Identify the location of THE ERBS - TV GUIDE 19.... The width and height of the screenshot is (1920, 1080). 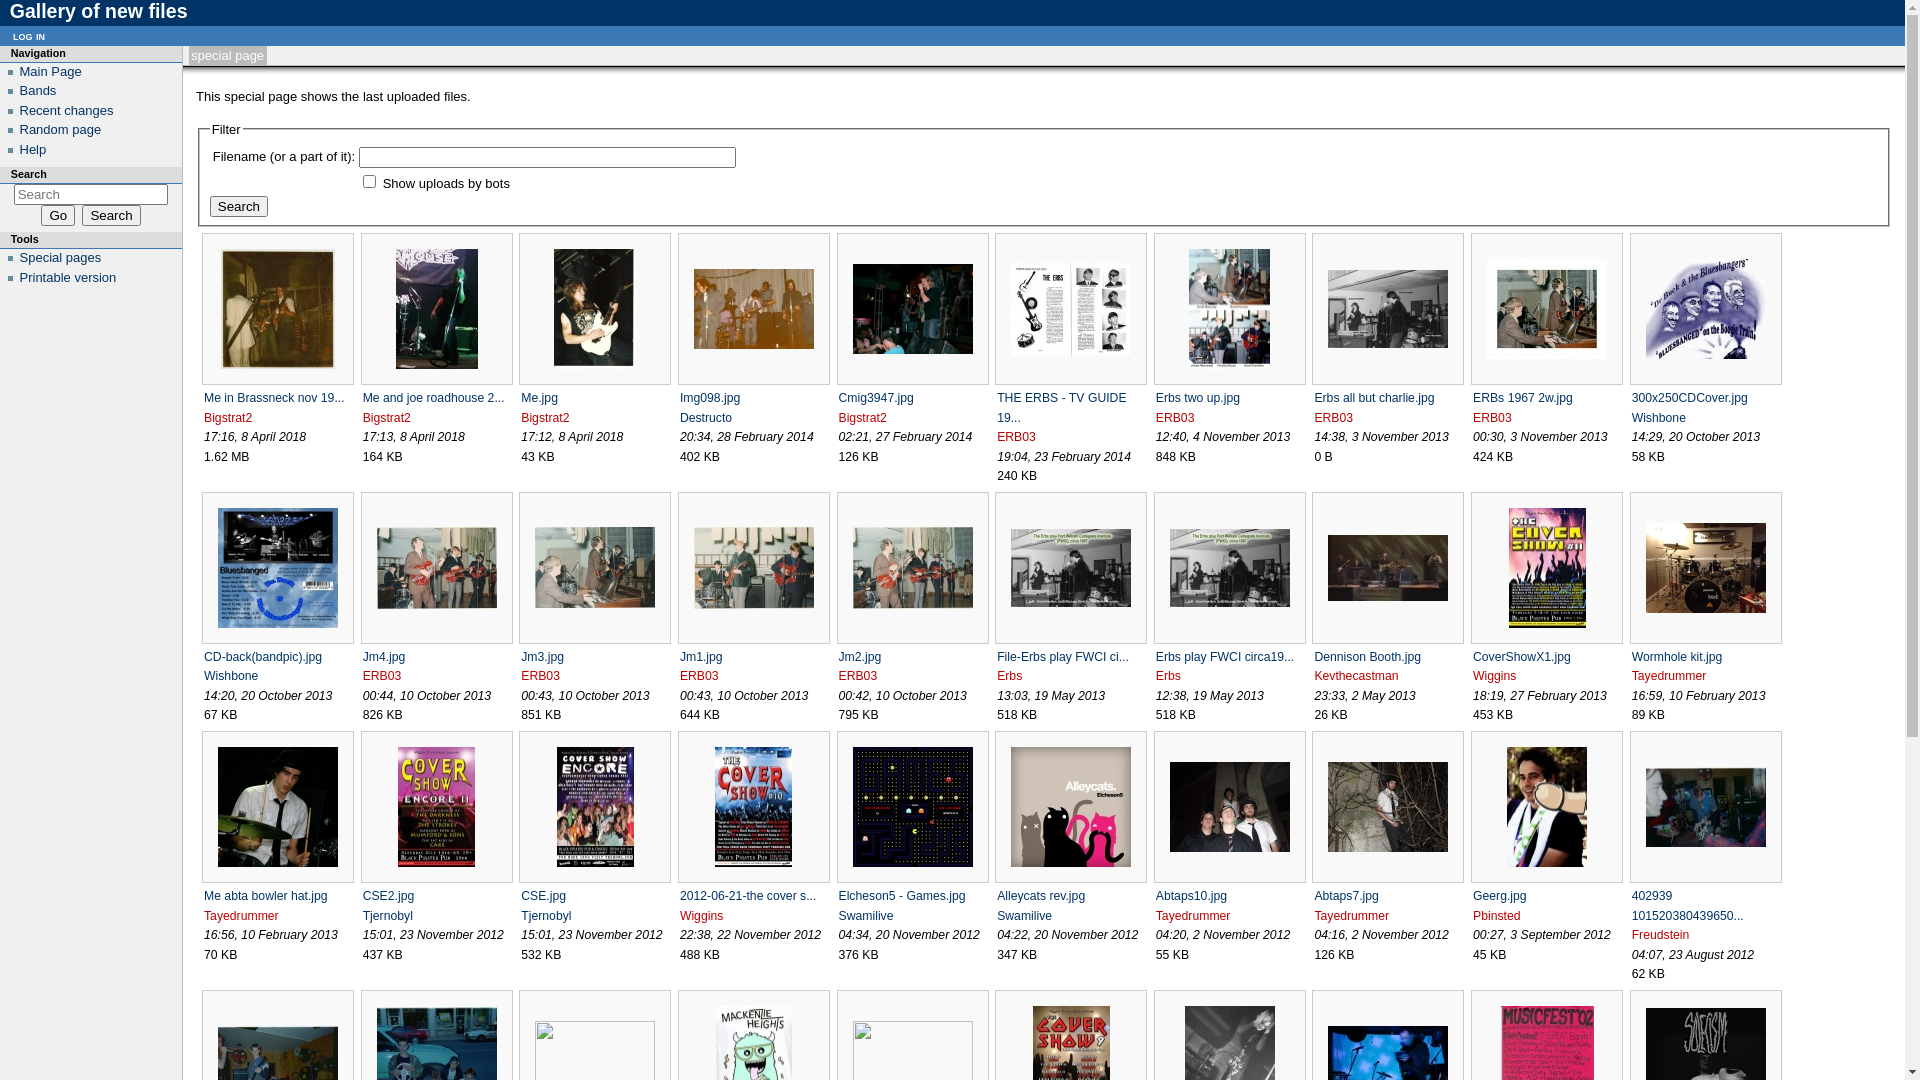
(1062, 408).